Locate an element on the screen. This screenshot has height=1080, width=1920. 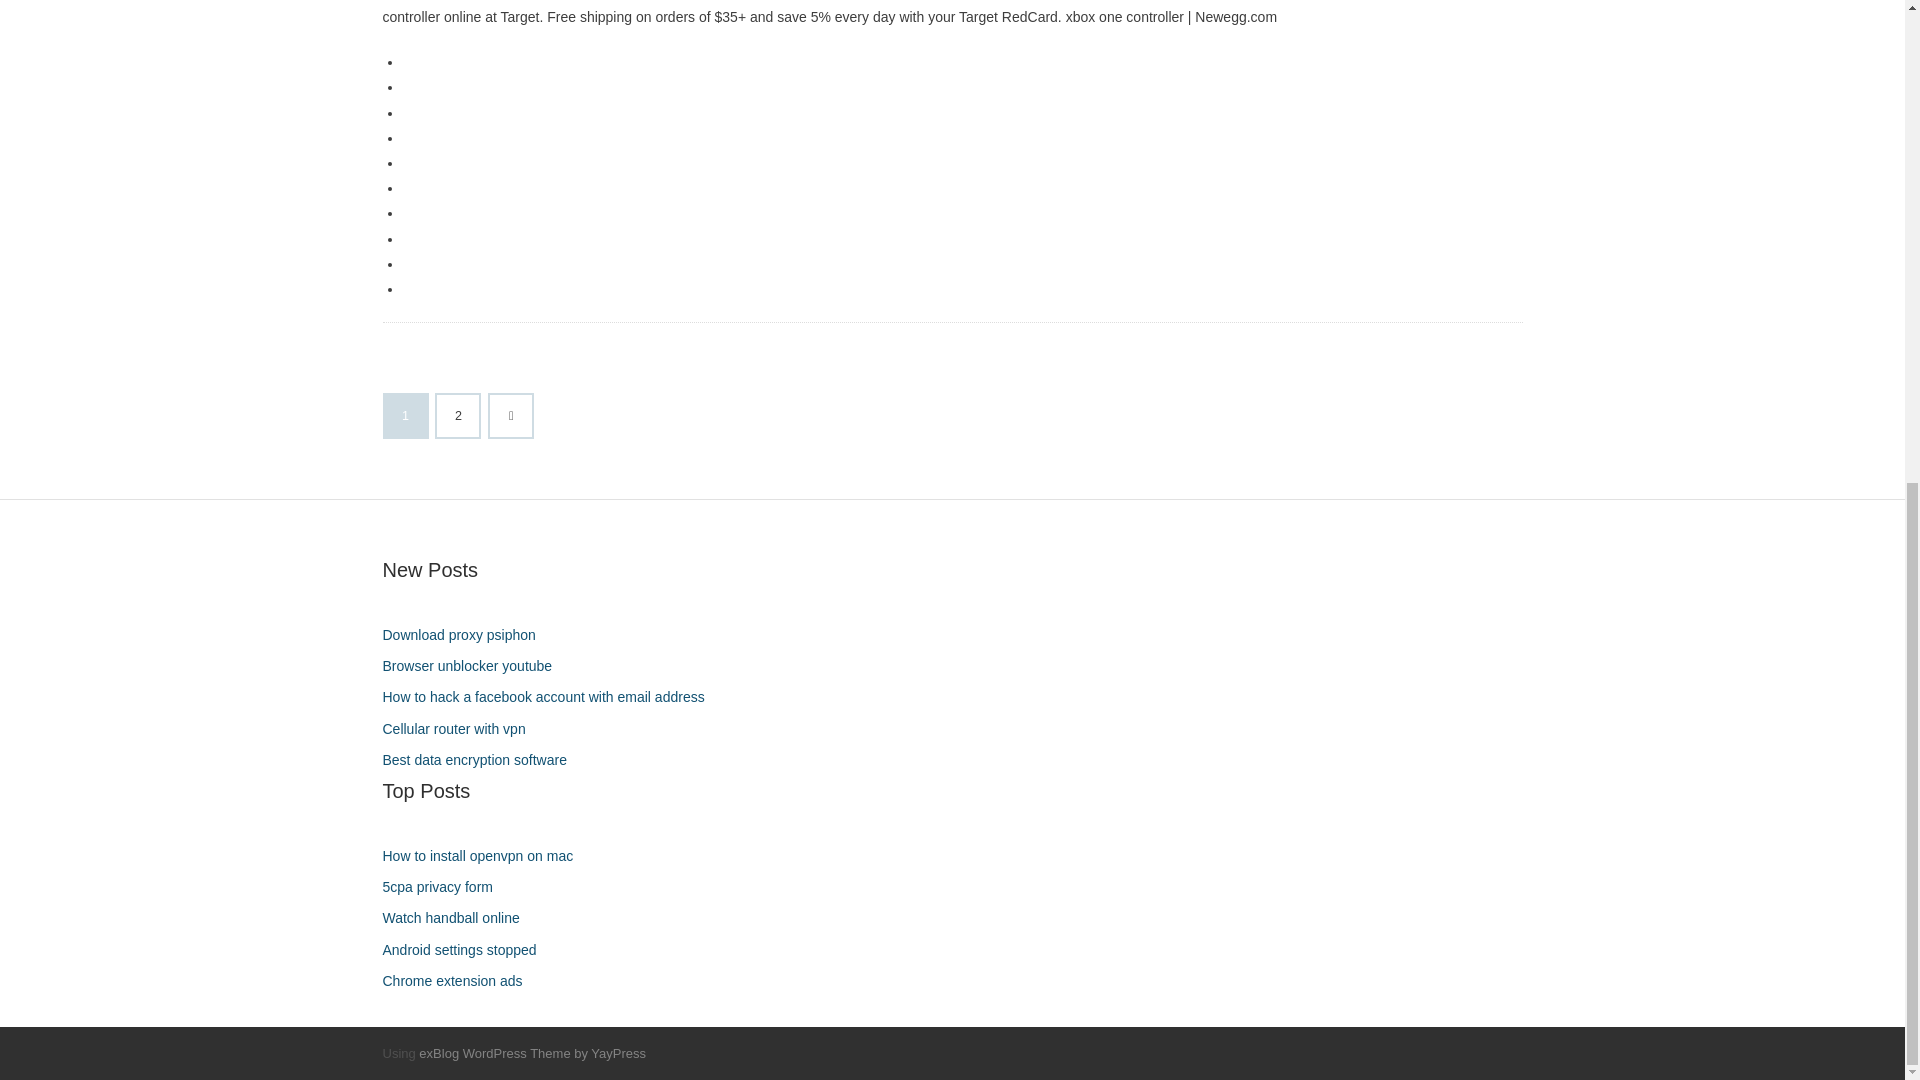
Browser unblocker youtube is located at coordinates (474, 666).